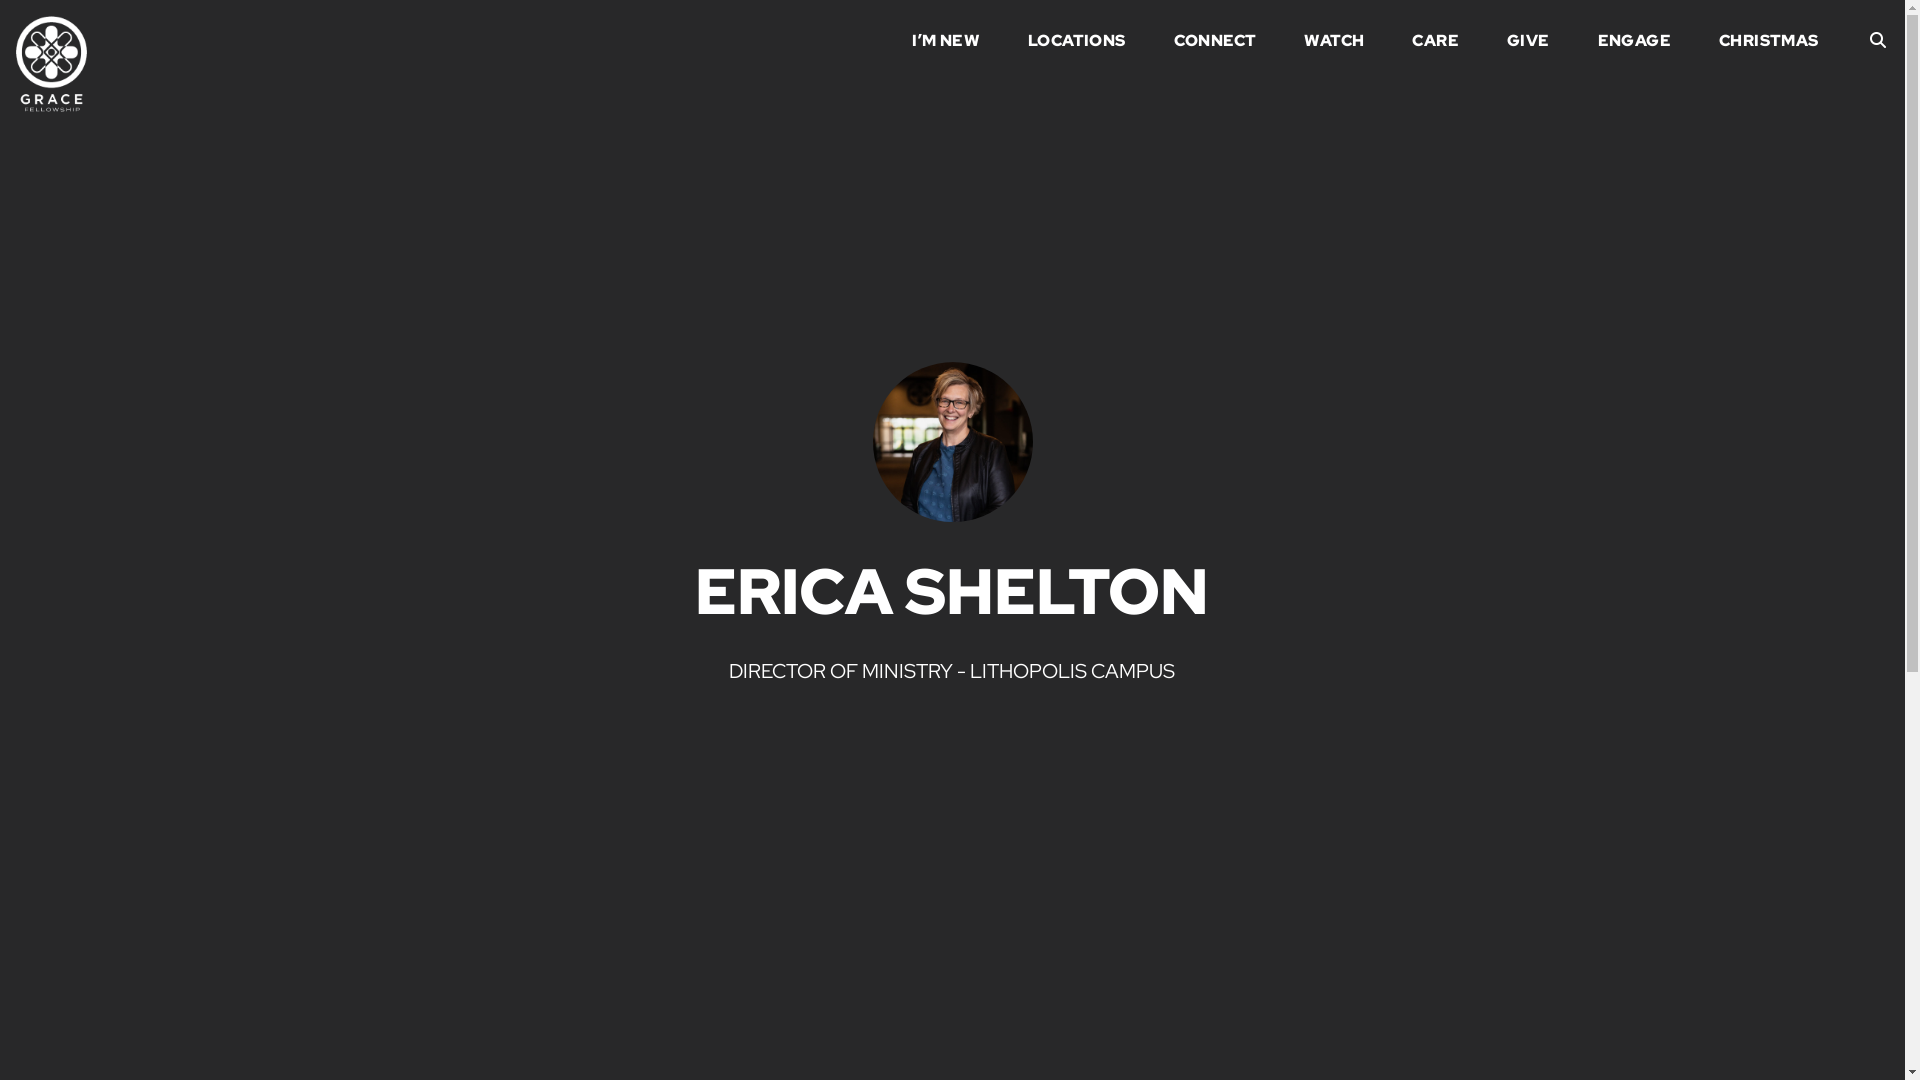 The image size is (1920, 1080). I want to click on WATCH, so click(1334, 44).